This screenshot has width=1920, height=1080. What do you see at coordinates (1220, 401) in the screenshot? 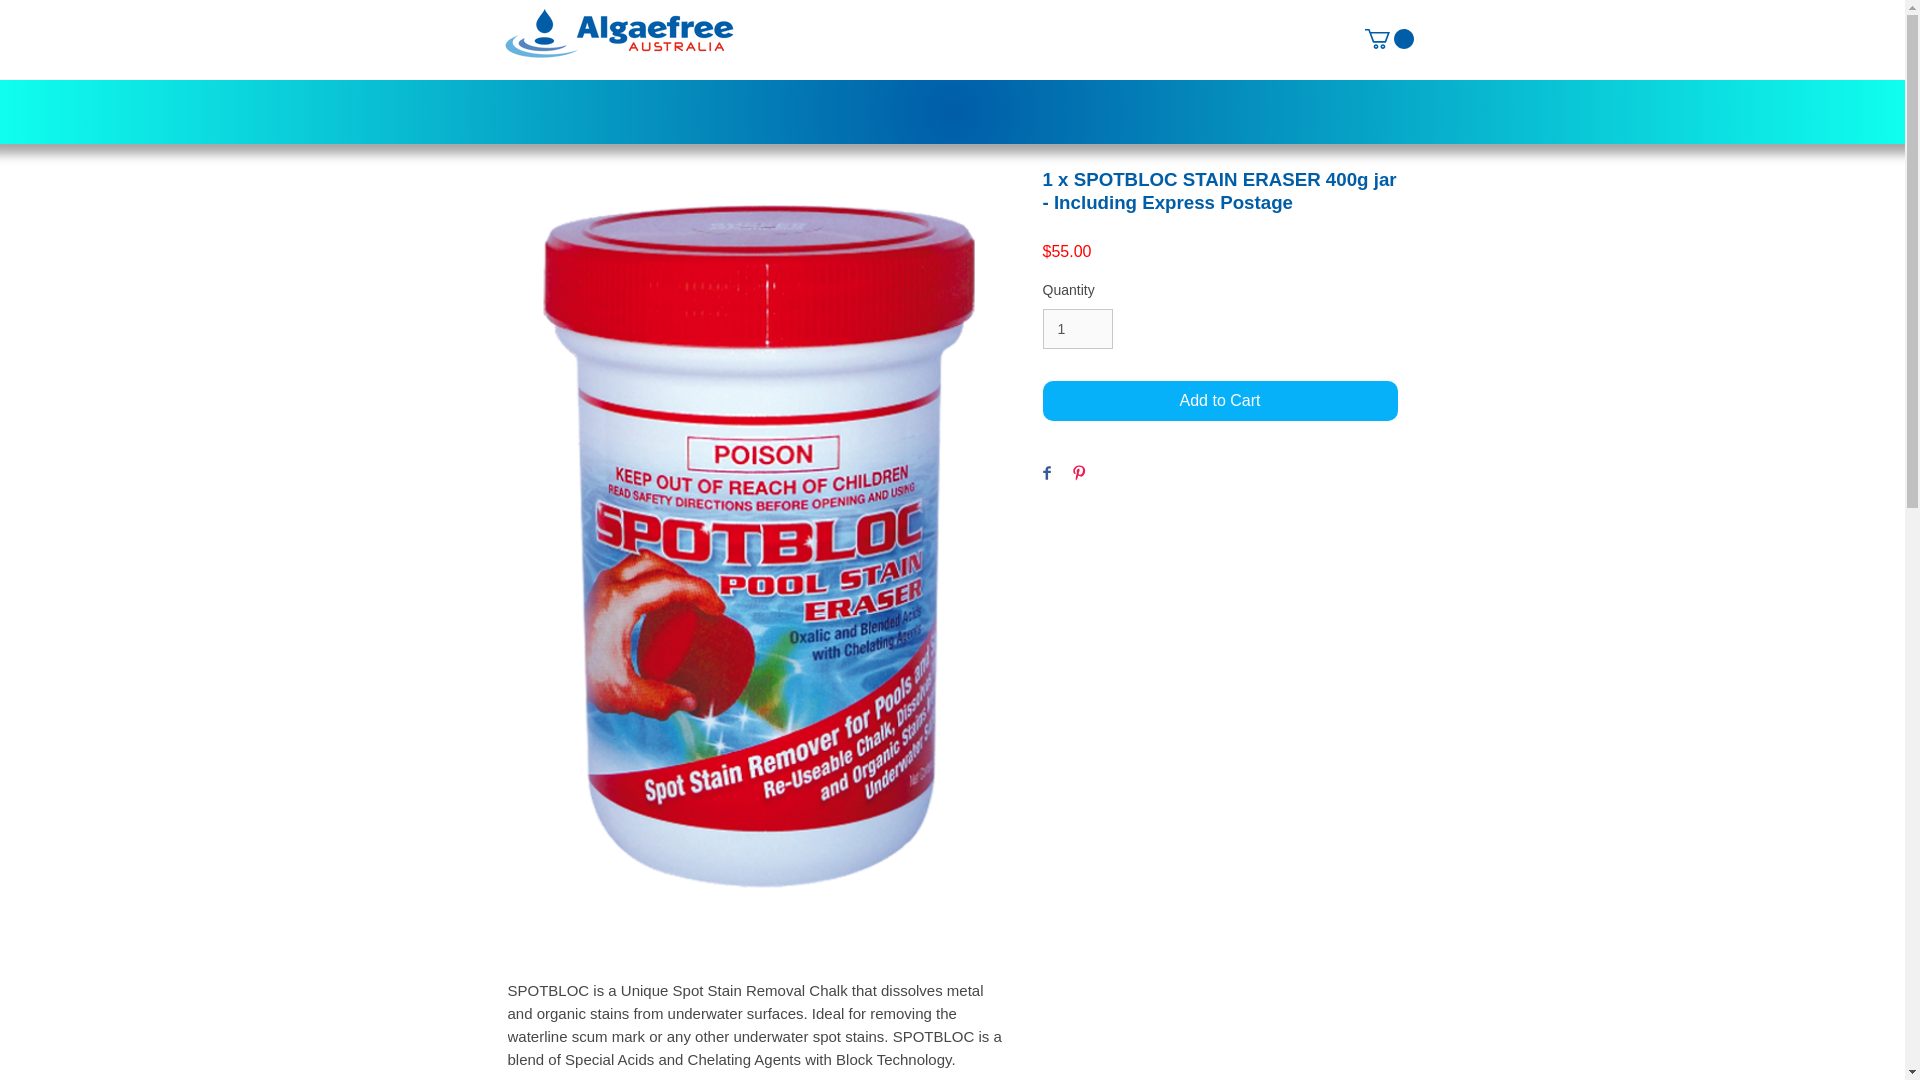
I see `Add to Cart` at bounding box center [1220, 401].